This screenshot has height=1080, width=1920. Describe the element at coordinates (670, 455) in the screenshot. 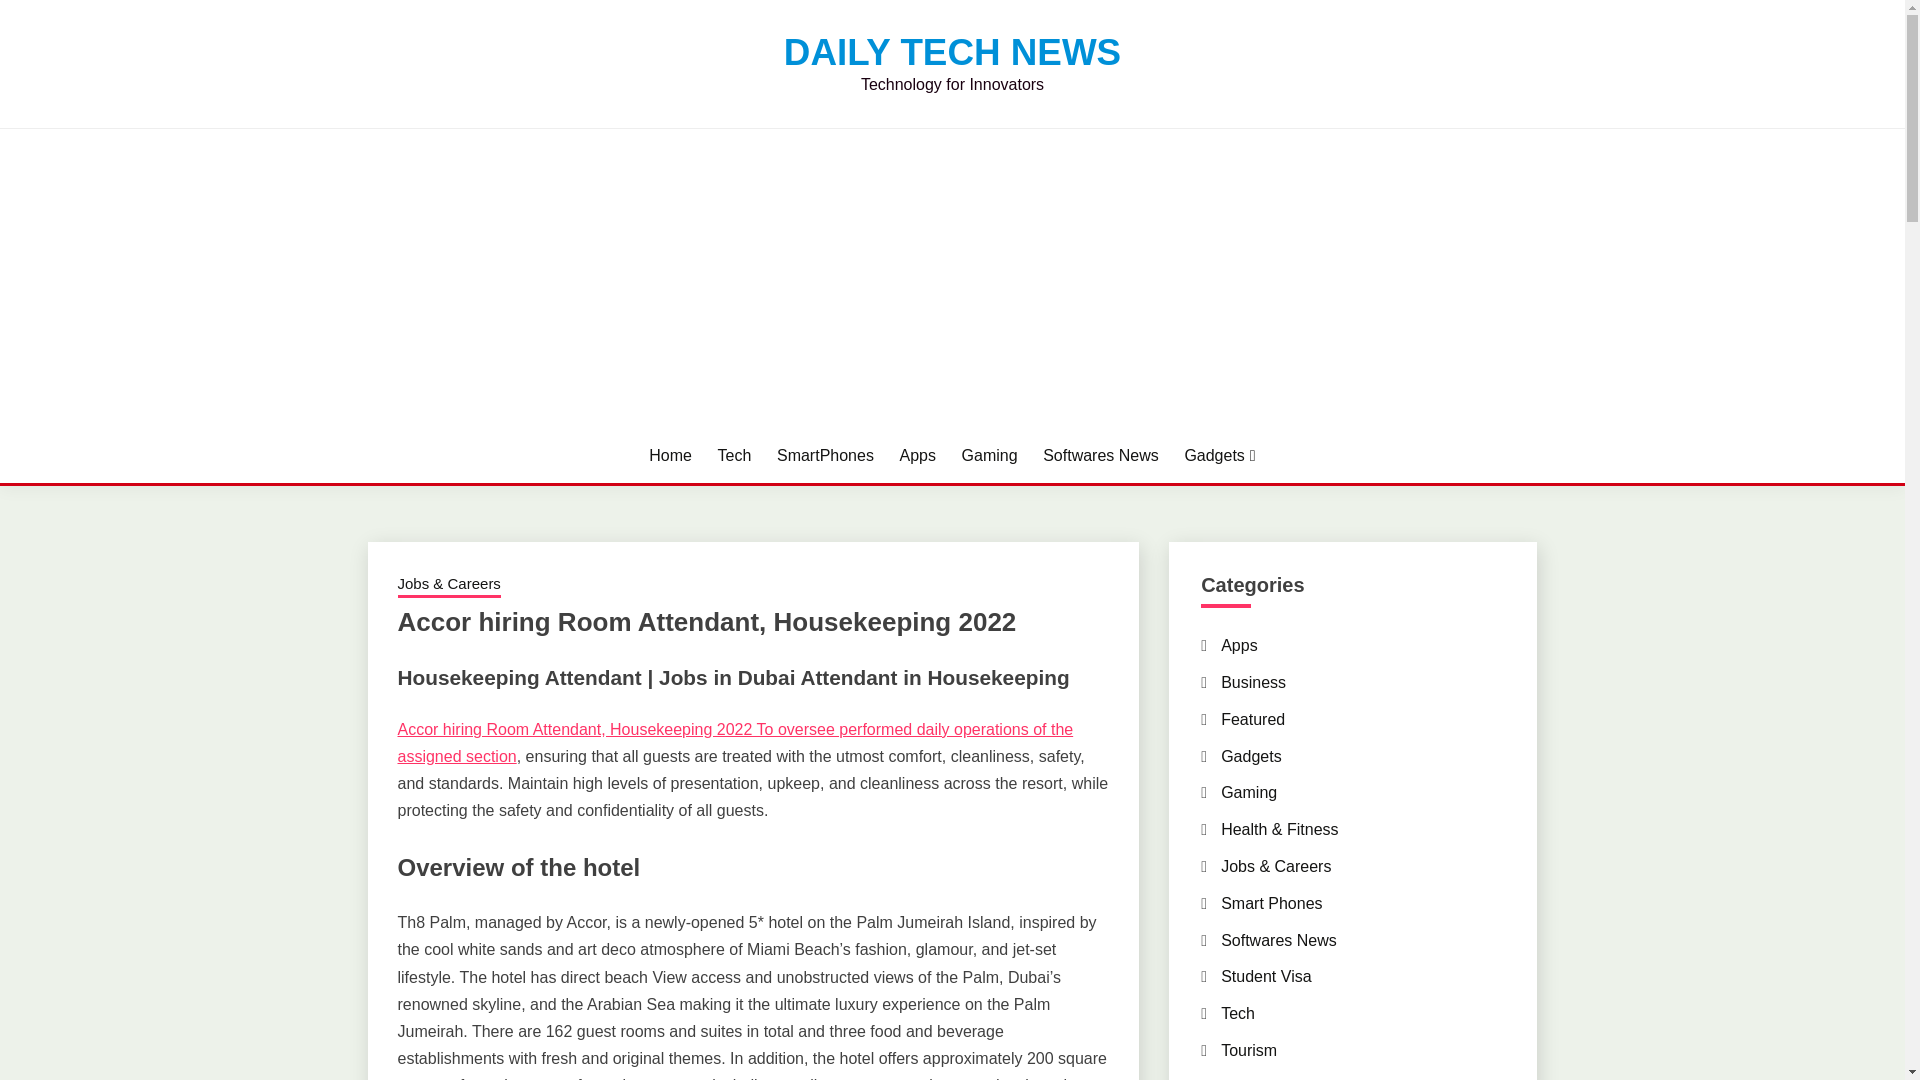

I see `Home` at that location.